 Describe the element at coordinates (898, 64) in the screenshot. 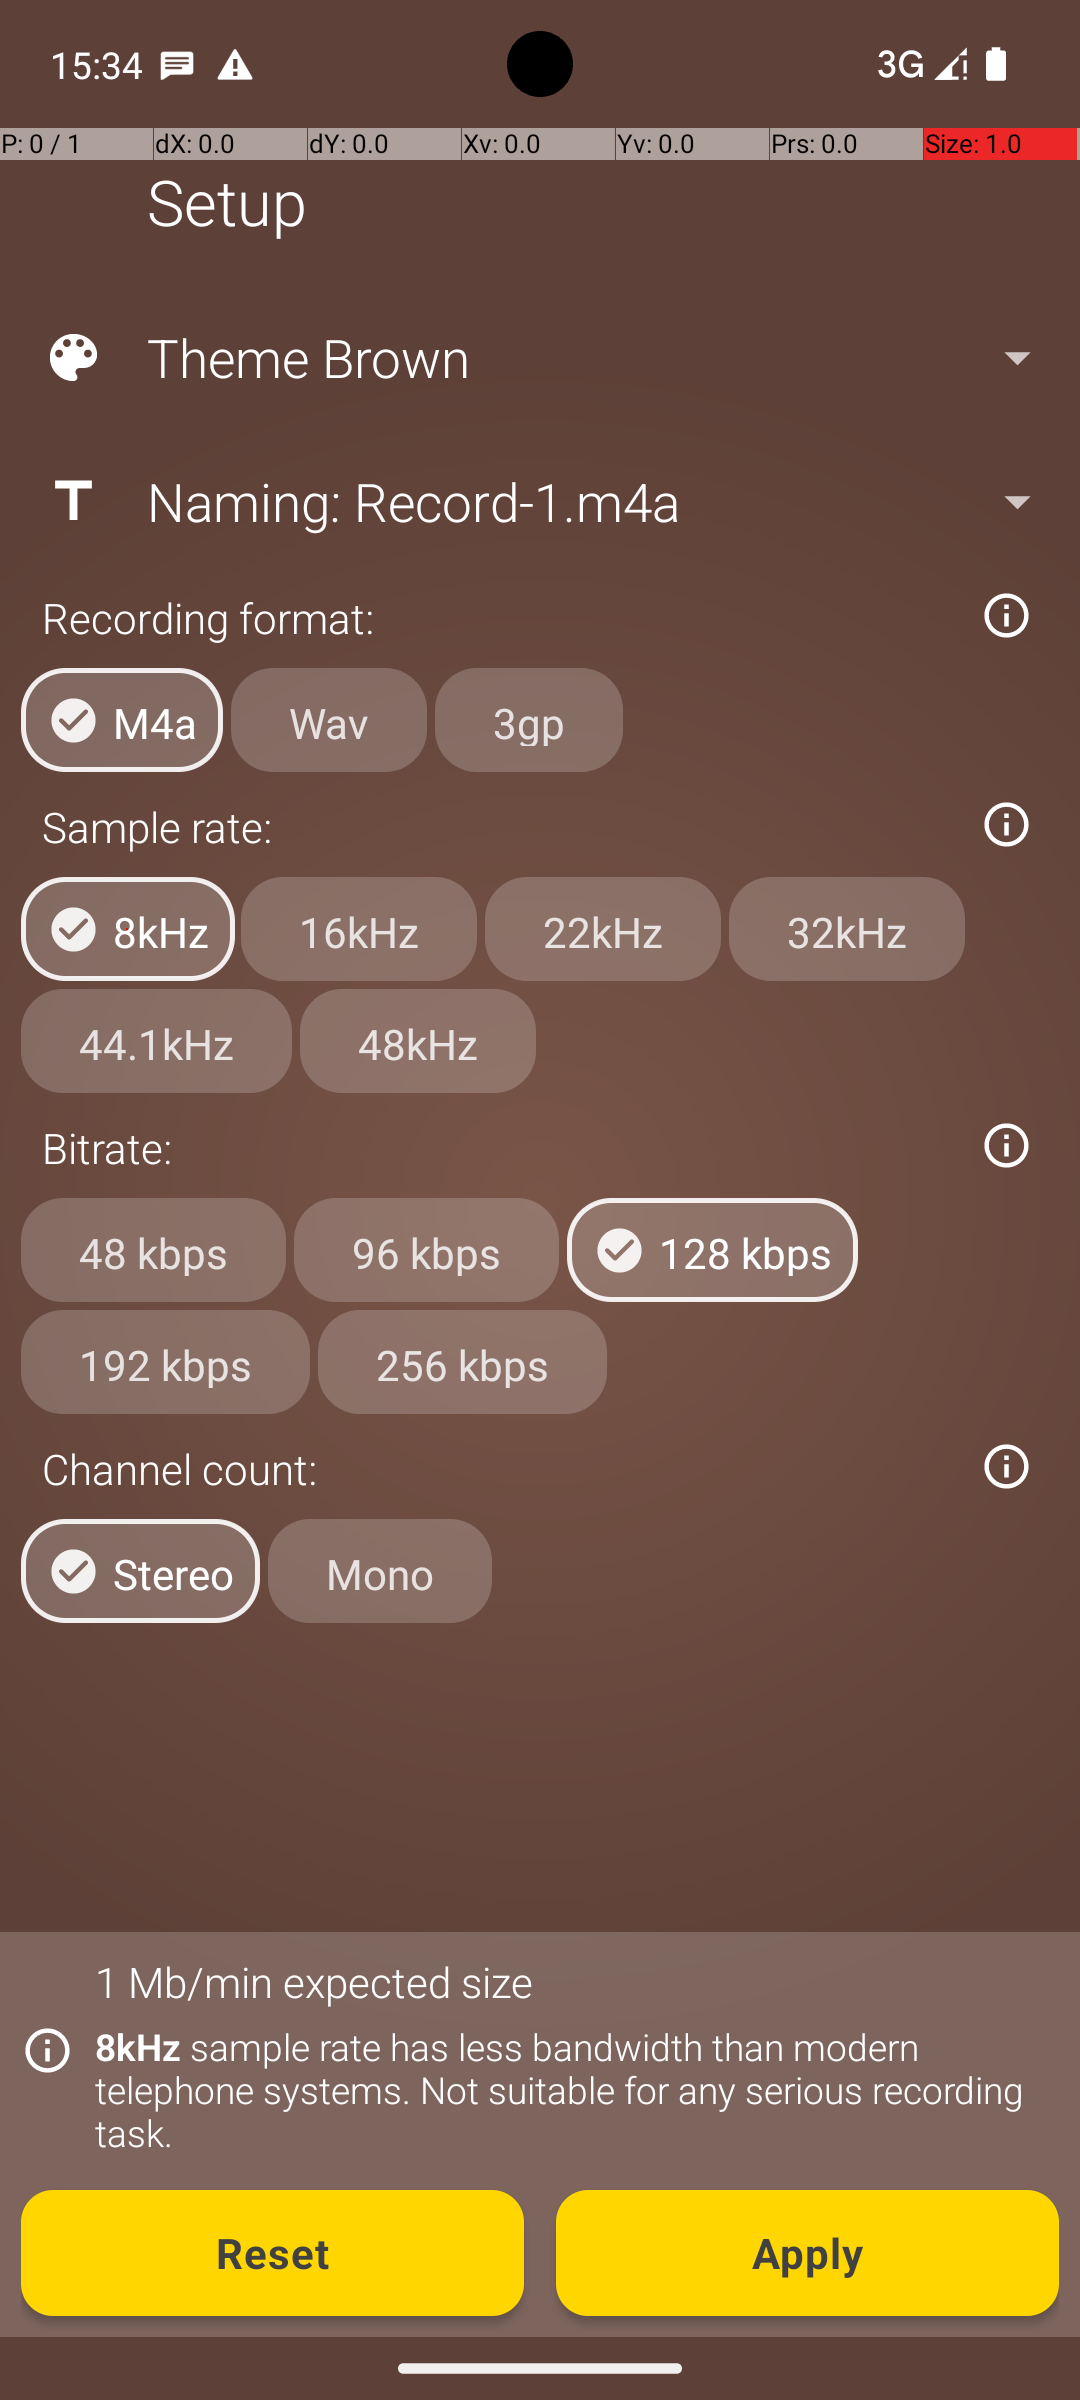

I see `No internet` at that location.